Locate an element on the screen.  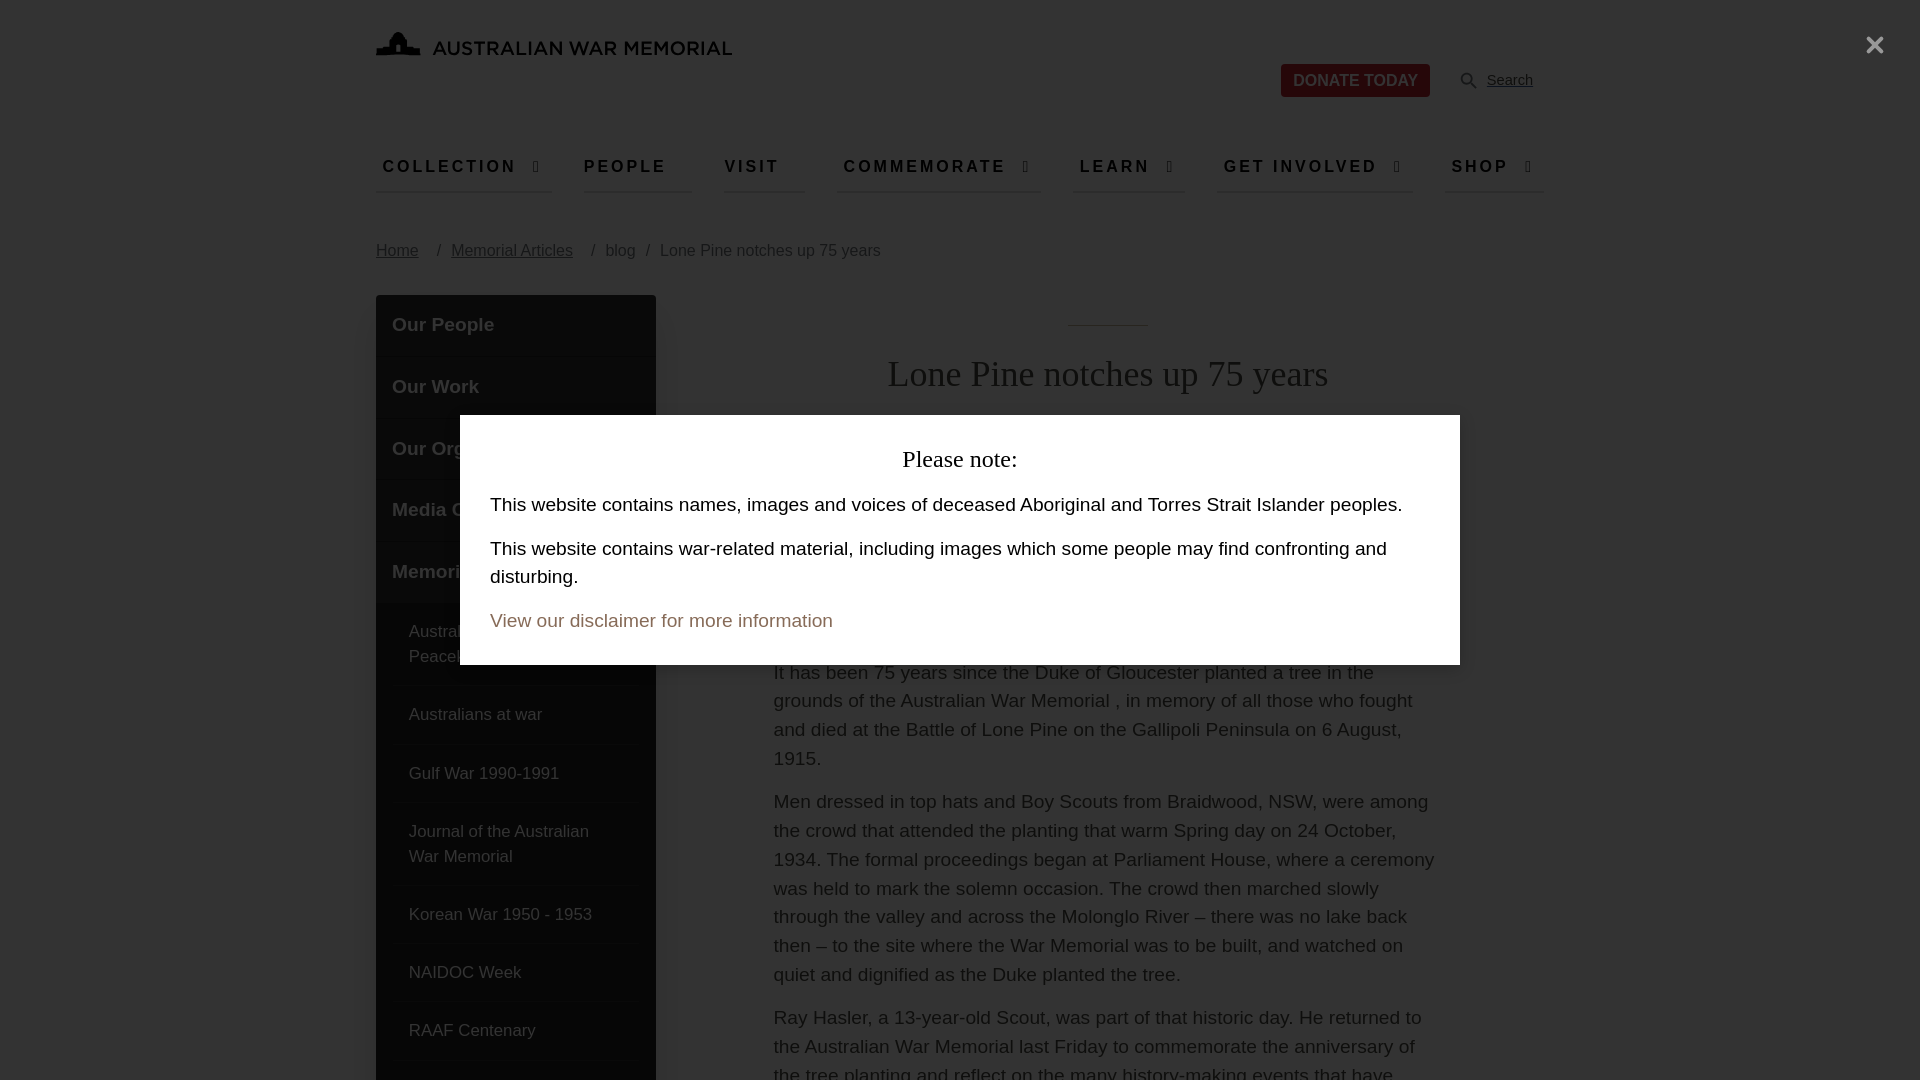
COMMEMORATE is located at coordinates (1300, 166).